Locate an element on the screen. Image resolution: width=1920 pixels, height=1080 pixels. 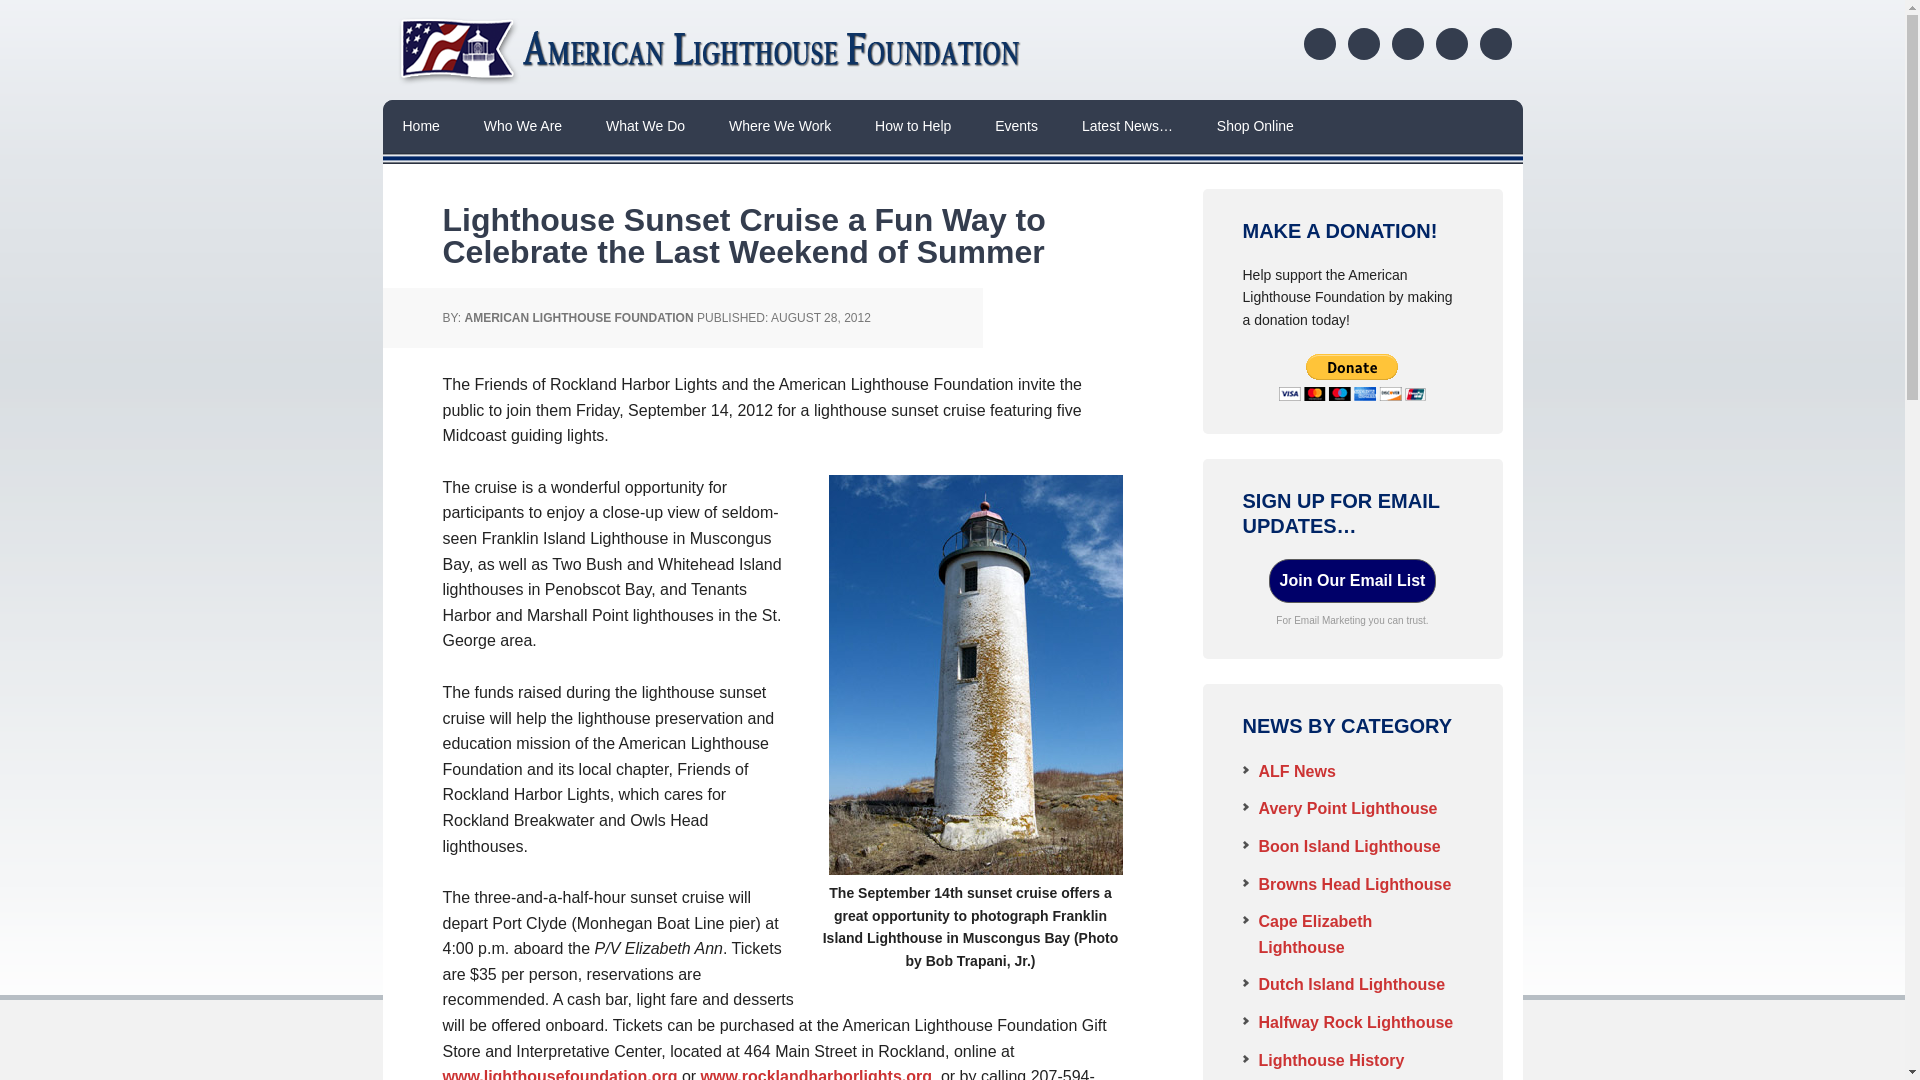
What We Do is located at coordinates (644, 126).